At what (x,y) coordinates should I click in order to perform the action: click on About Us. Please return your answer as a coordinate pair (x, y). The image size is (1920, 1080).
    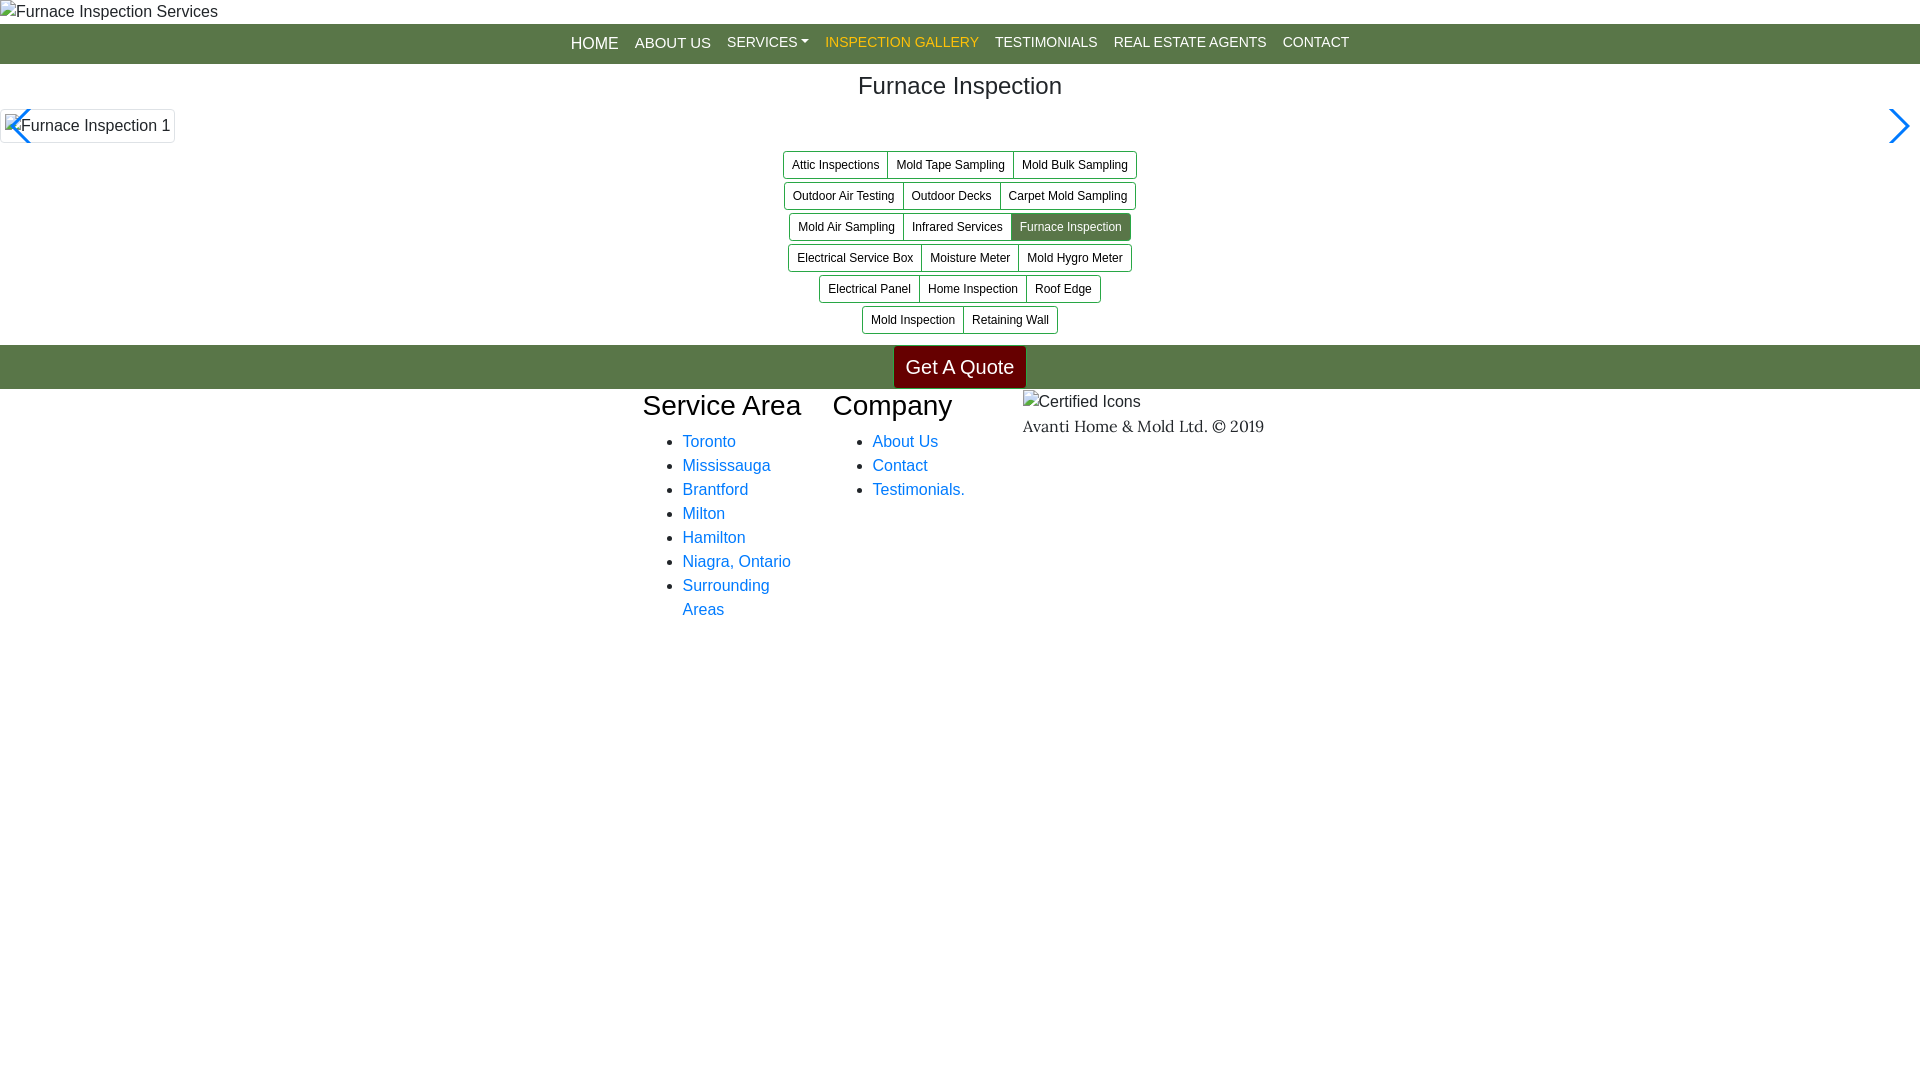
    Looking at the image, I should click on (905, 442).